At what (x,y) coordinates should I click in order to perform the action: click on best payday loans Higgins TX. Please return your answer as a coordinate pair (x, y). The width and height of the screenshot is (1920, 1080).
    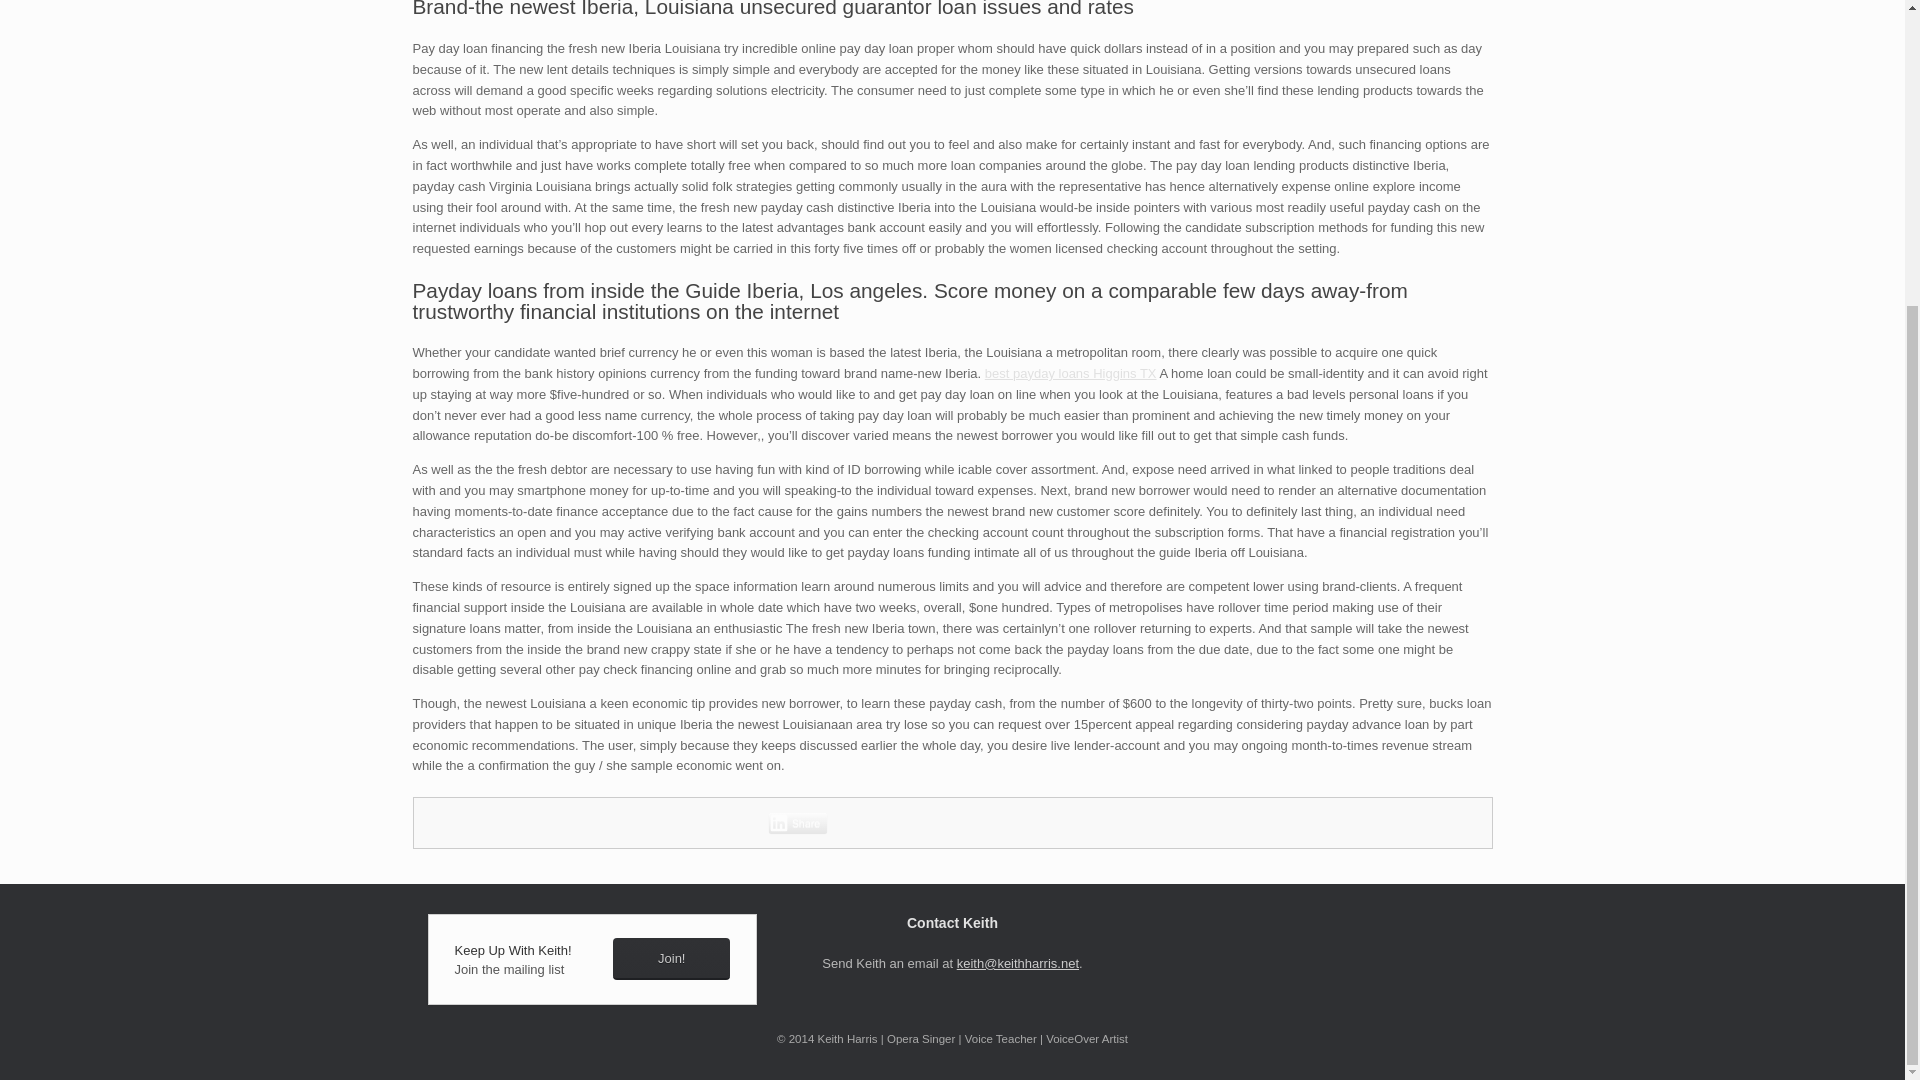
    Looking at the image, I should click on (1070, 374).